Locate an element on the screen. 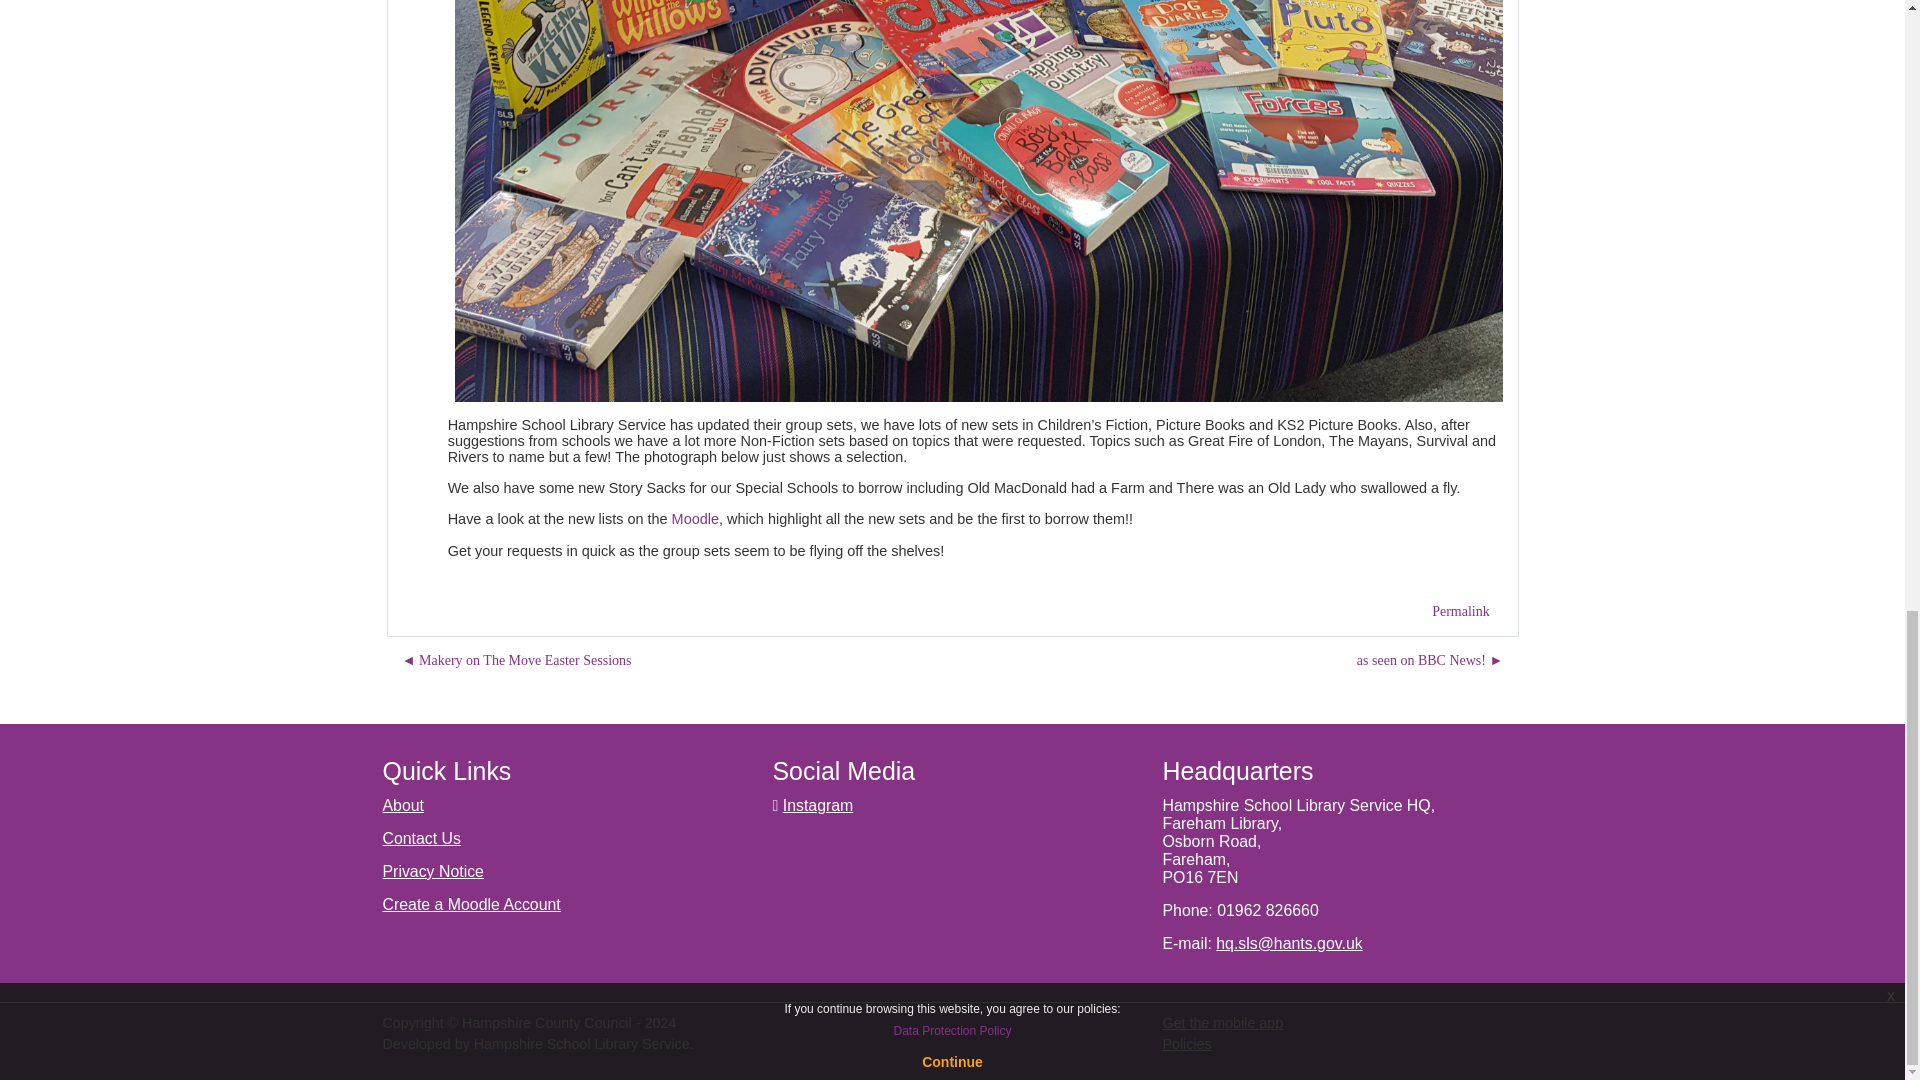 This screenshot has height=1080, width=1920. Privacy Notice is located at coordinates (432, 871).